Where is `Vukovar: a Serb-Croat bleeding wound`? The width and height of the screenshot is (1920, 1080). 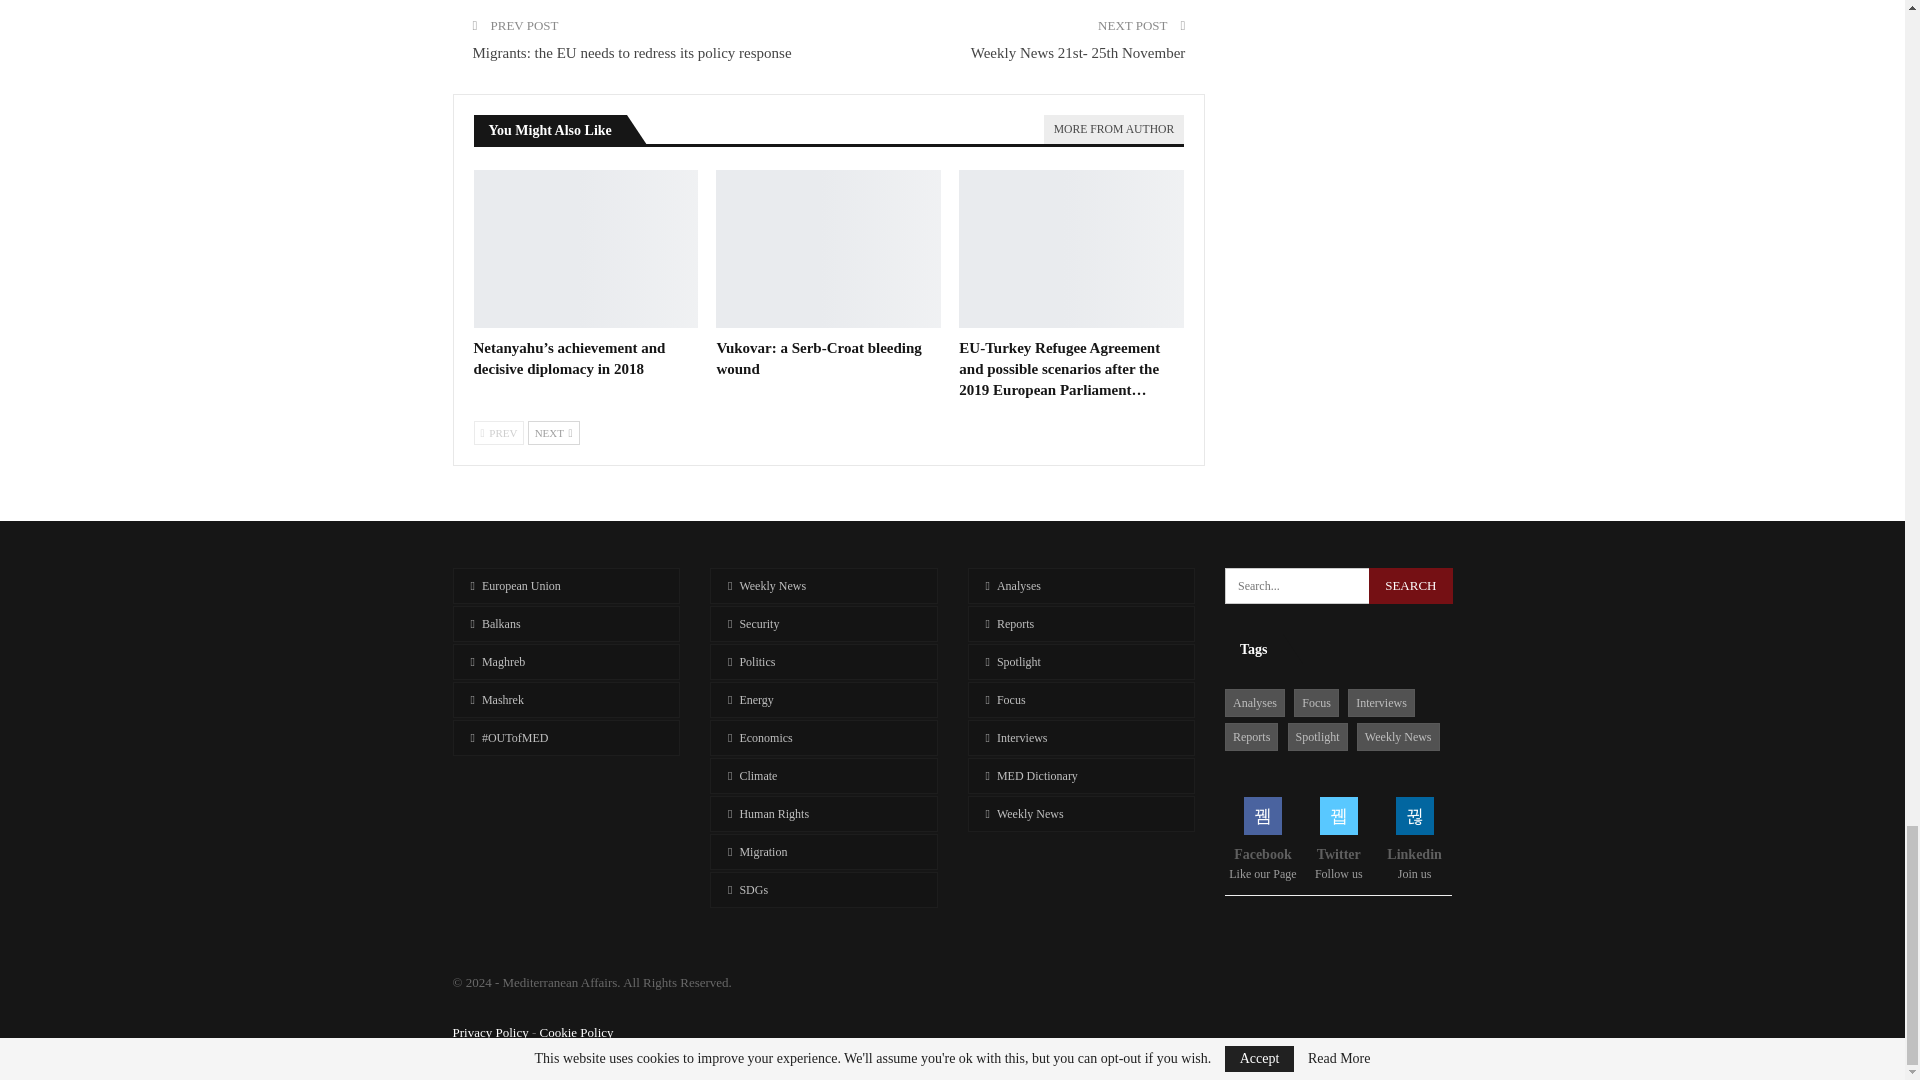
Vukovar: a Serb-Croat bleeding wound is located at coordinates (818, 358).